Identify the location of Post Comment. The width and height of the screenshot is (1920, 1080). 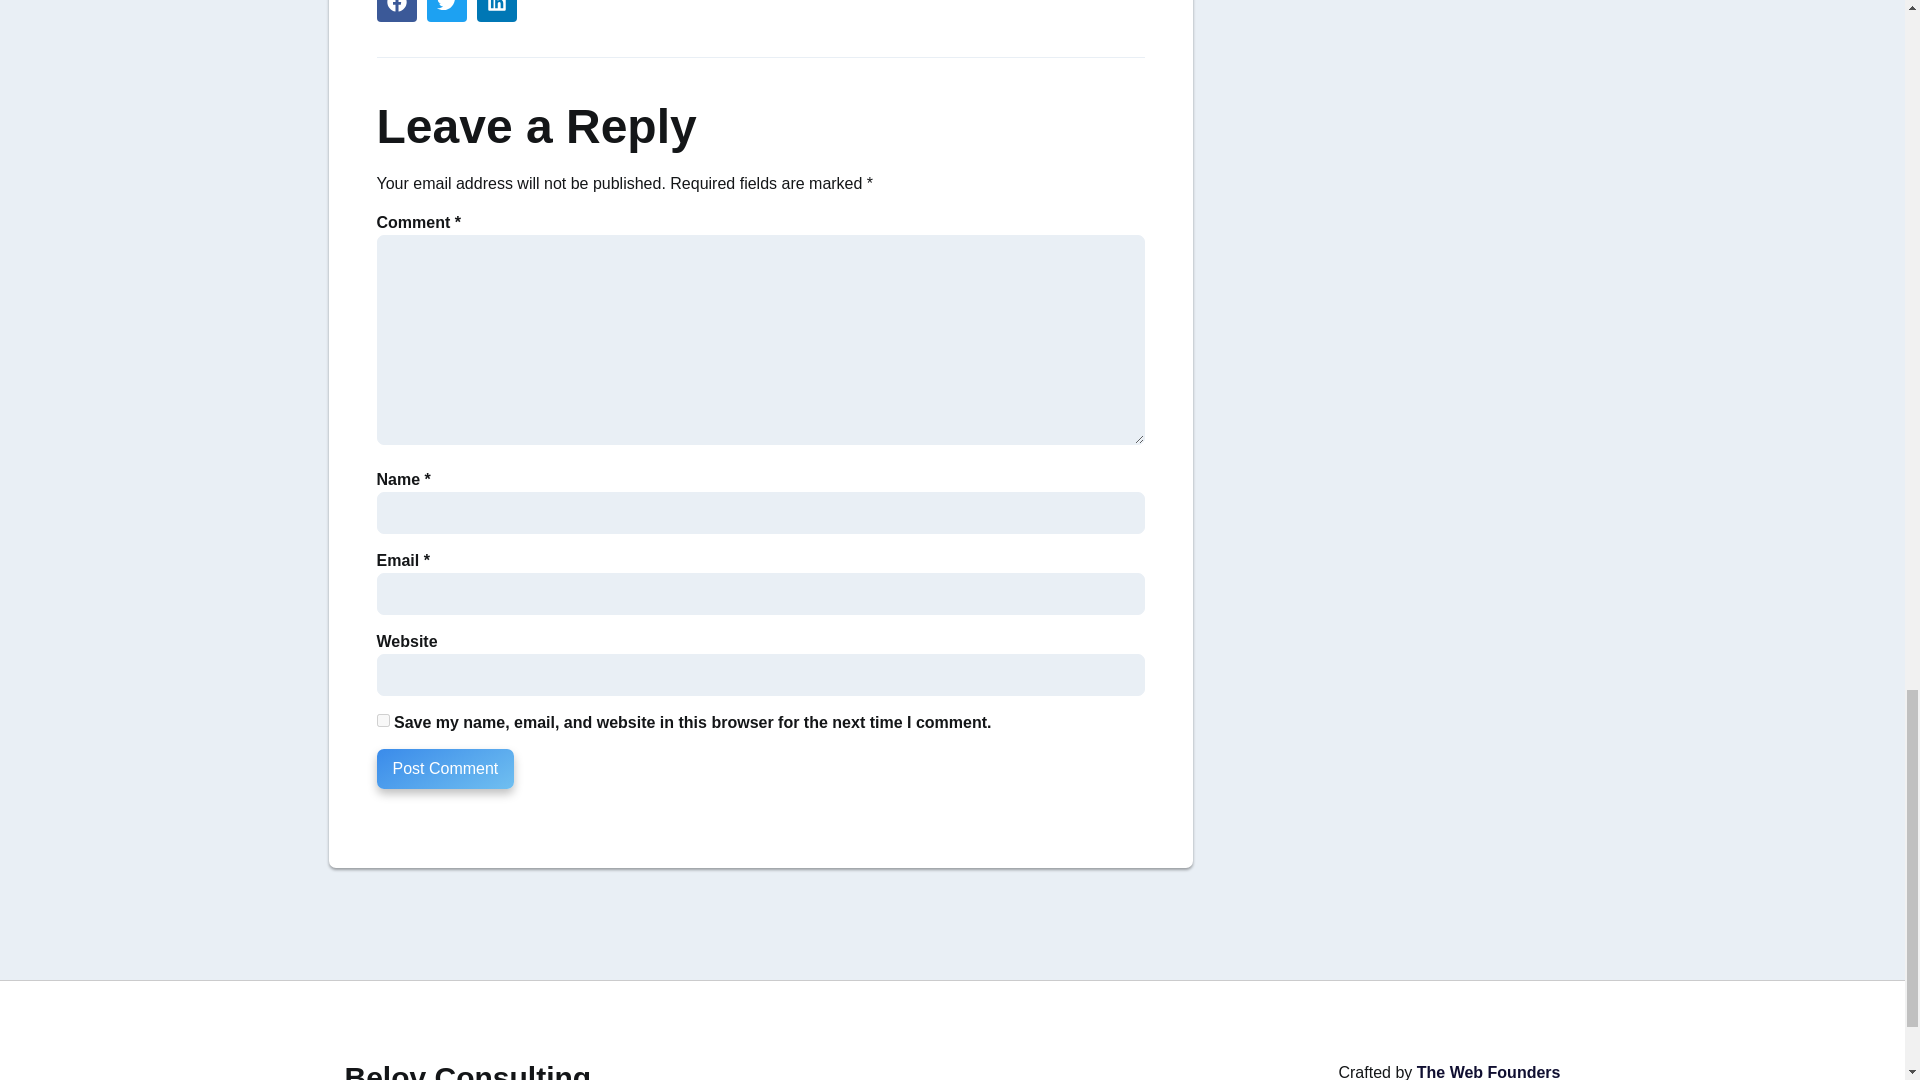
(445, 769).